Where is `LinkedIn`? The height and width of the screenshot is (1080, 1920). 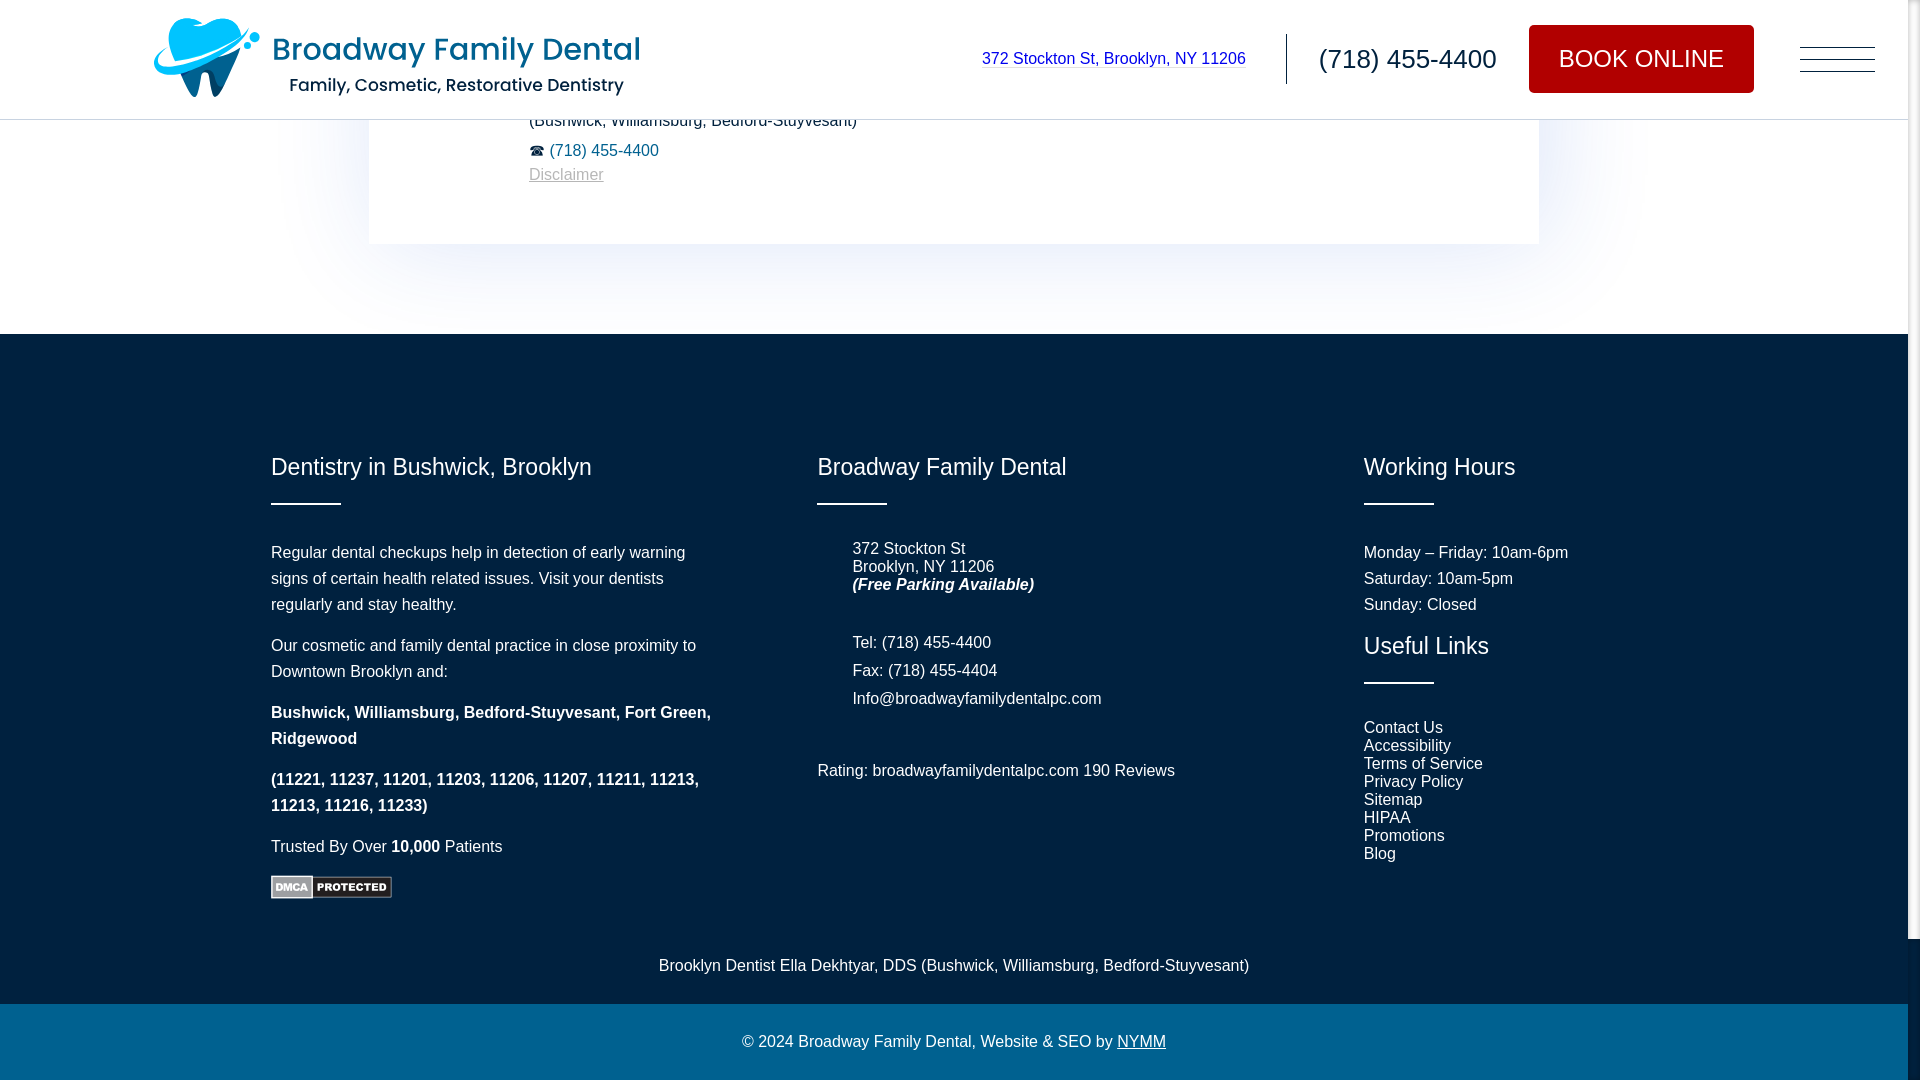 LinkedIn is located at coordinates (942, 842).